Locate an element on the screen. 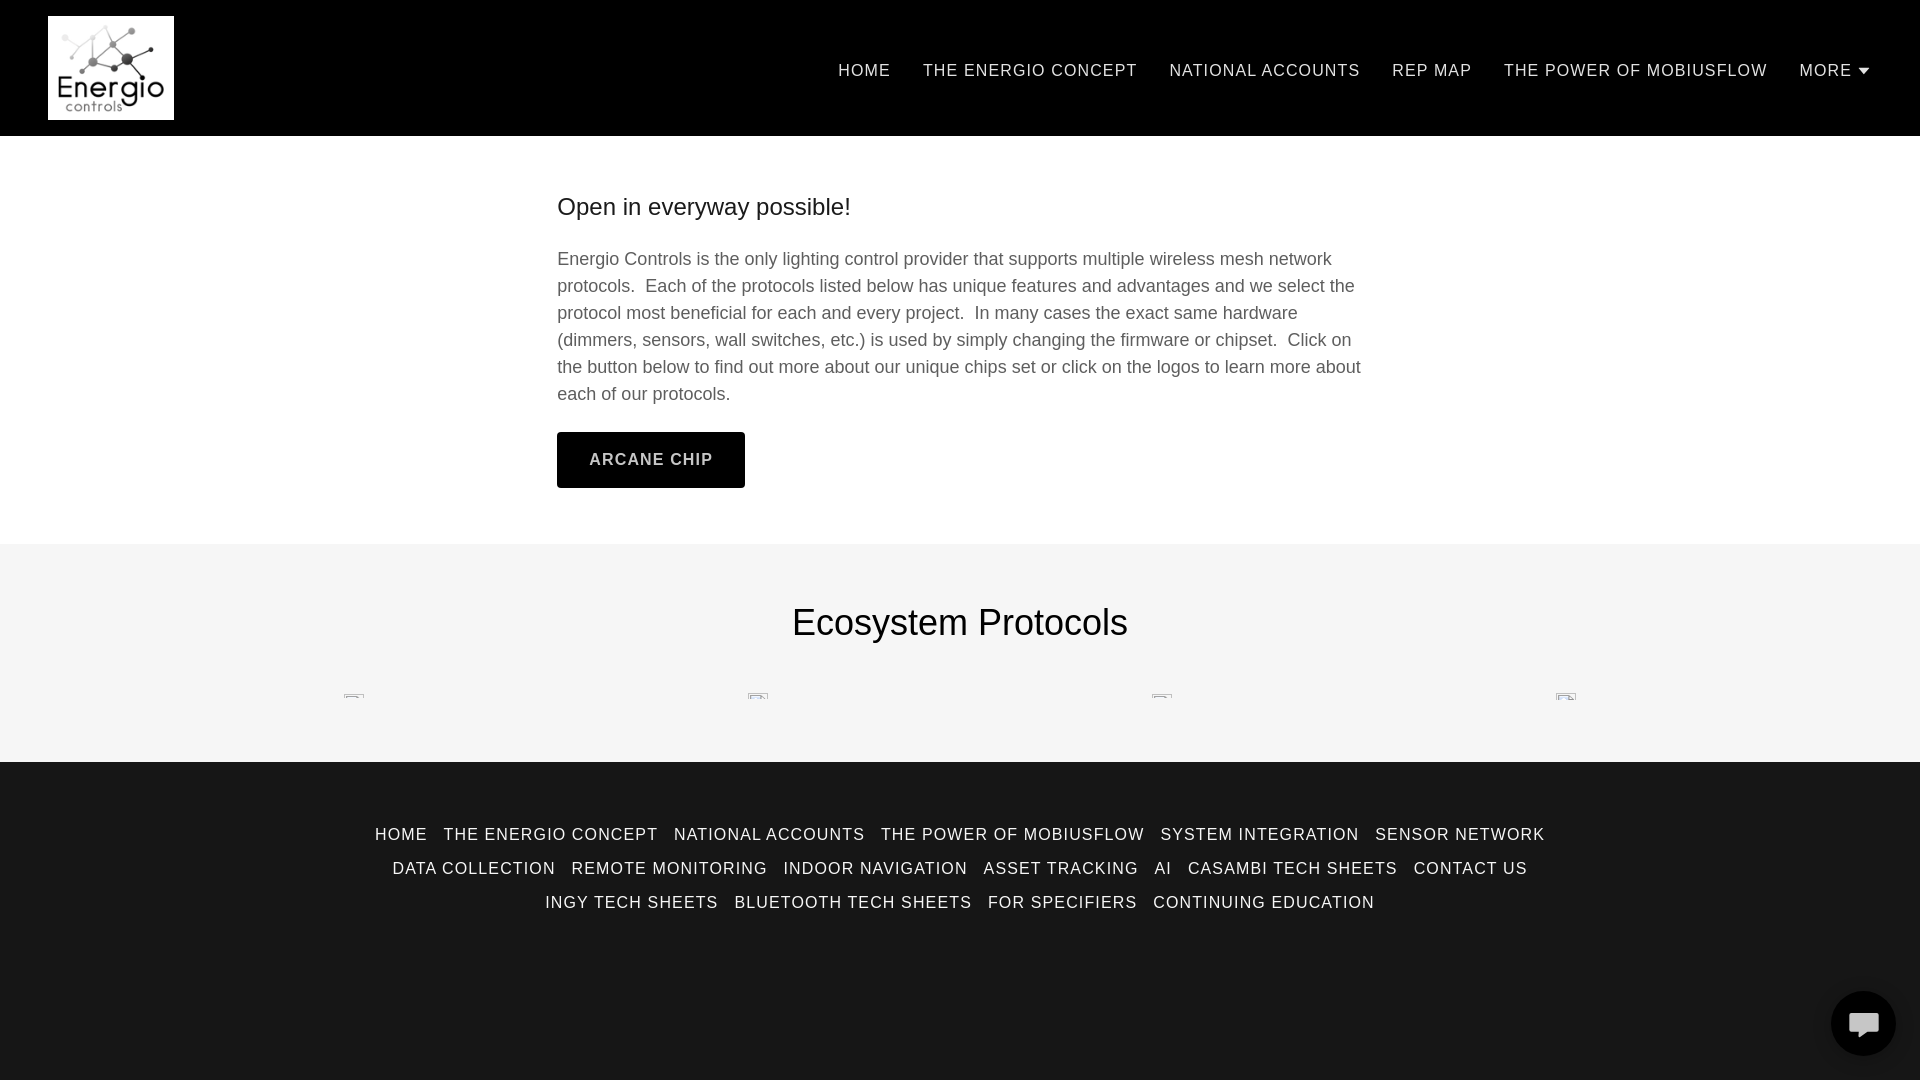 This screenshot has height=1080, width=1920. NATIONAL ACCOUNTS is located at coordinates (1264, 69).